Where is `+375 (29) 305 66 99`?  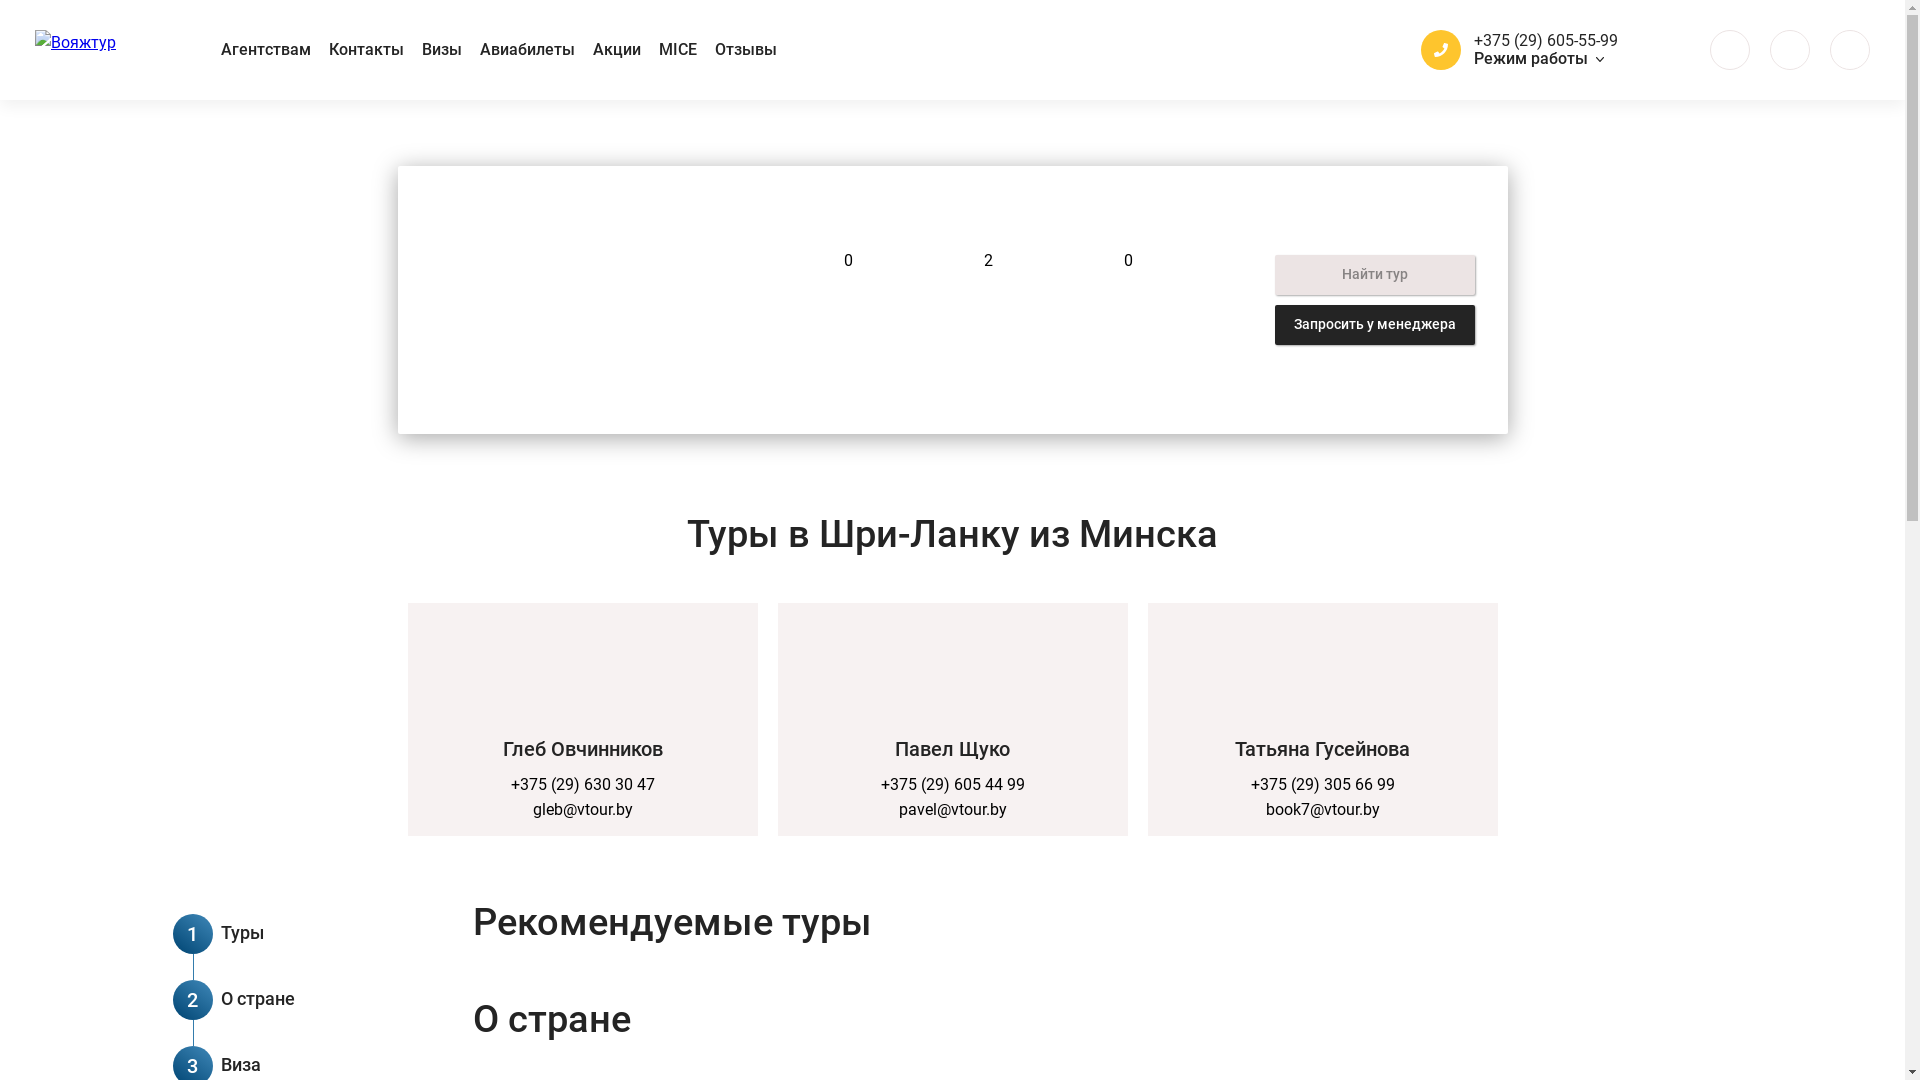 +375 (29) 305 66 99 is located at coordinates (1322, 785).